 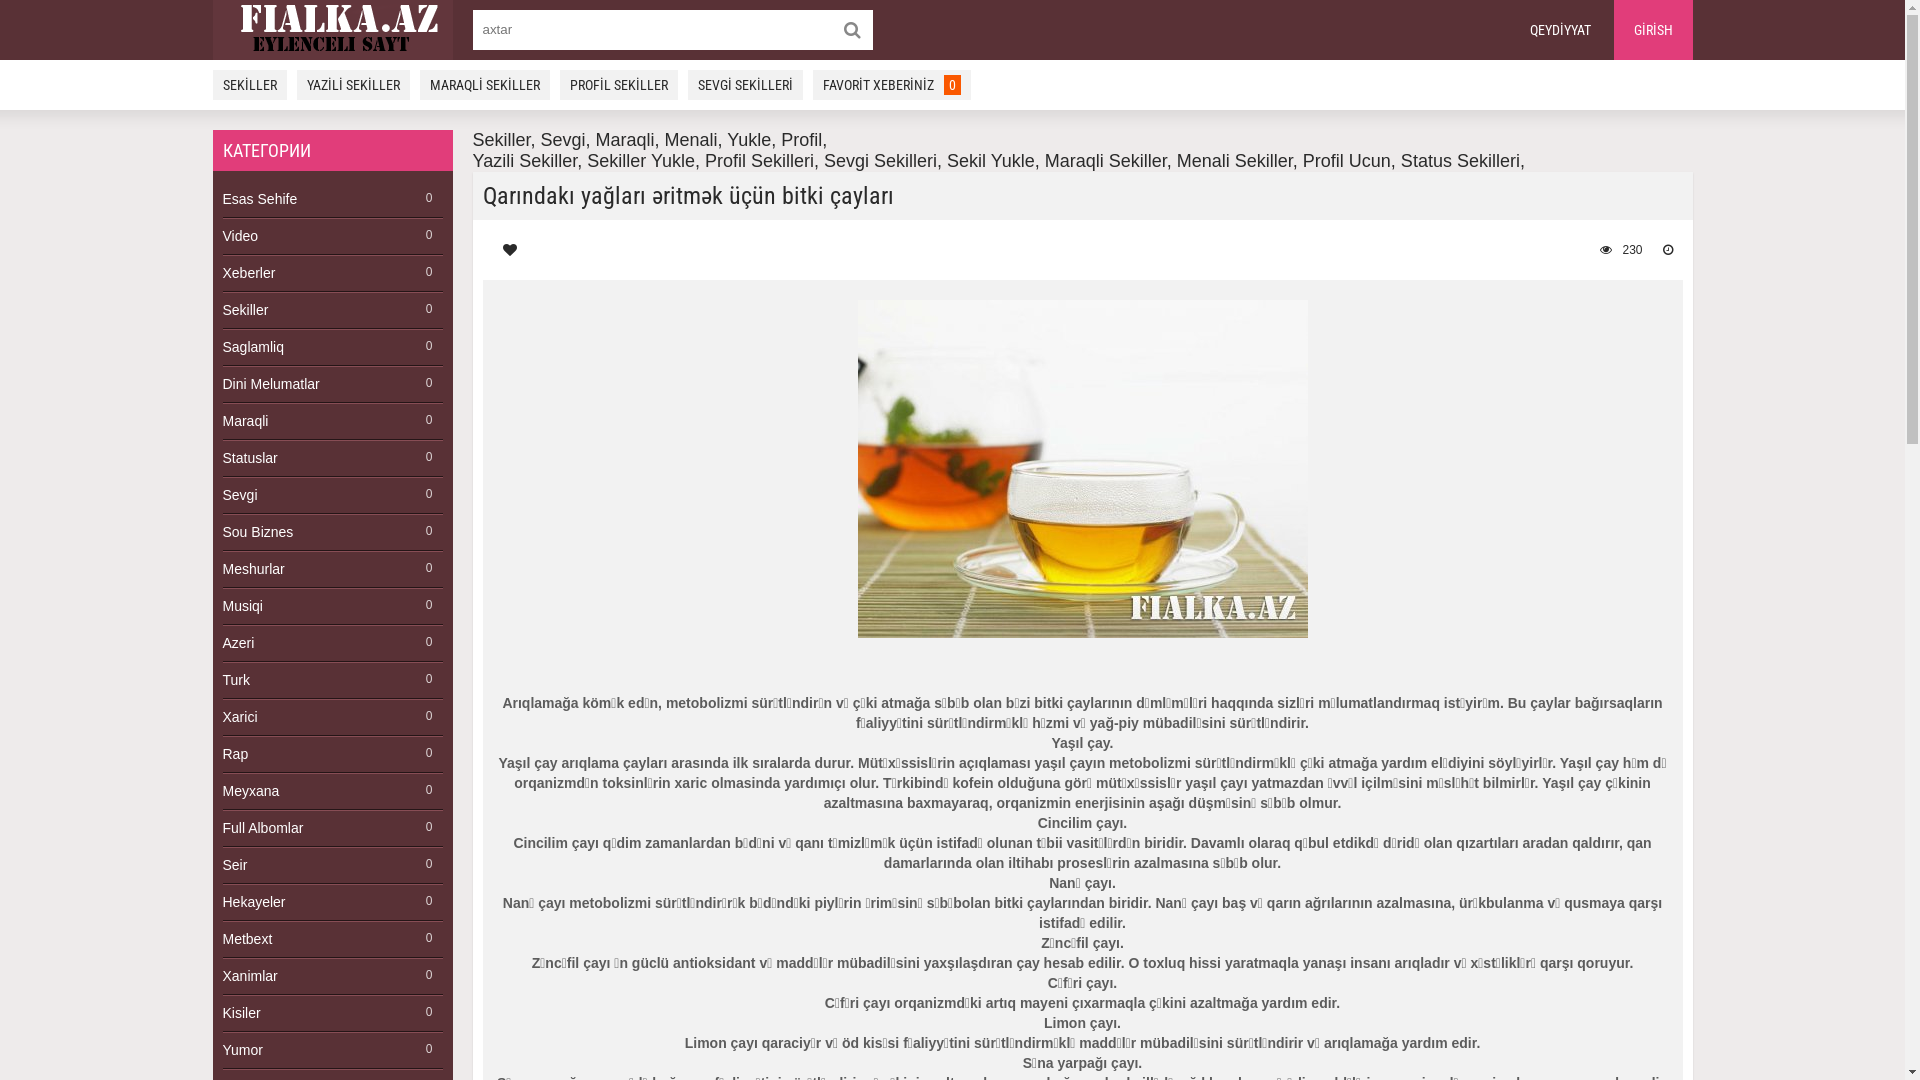 I want to click on Hekayeler, so click(x=332, y=902).